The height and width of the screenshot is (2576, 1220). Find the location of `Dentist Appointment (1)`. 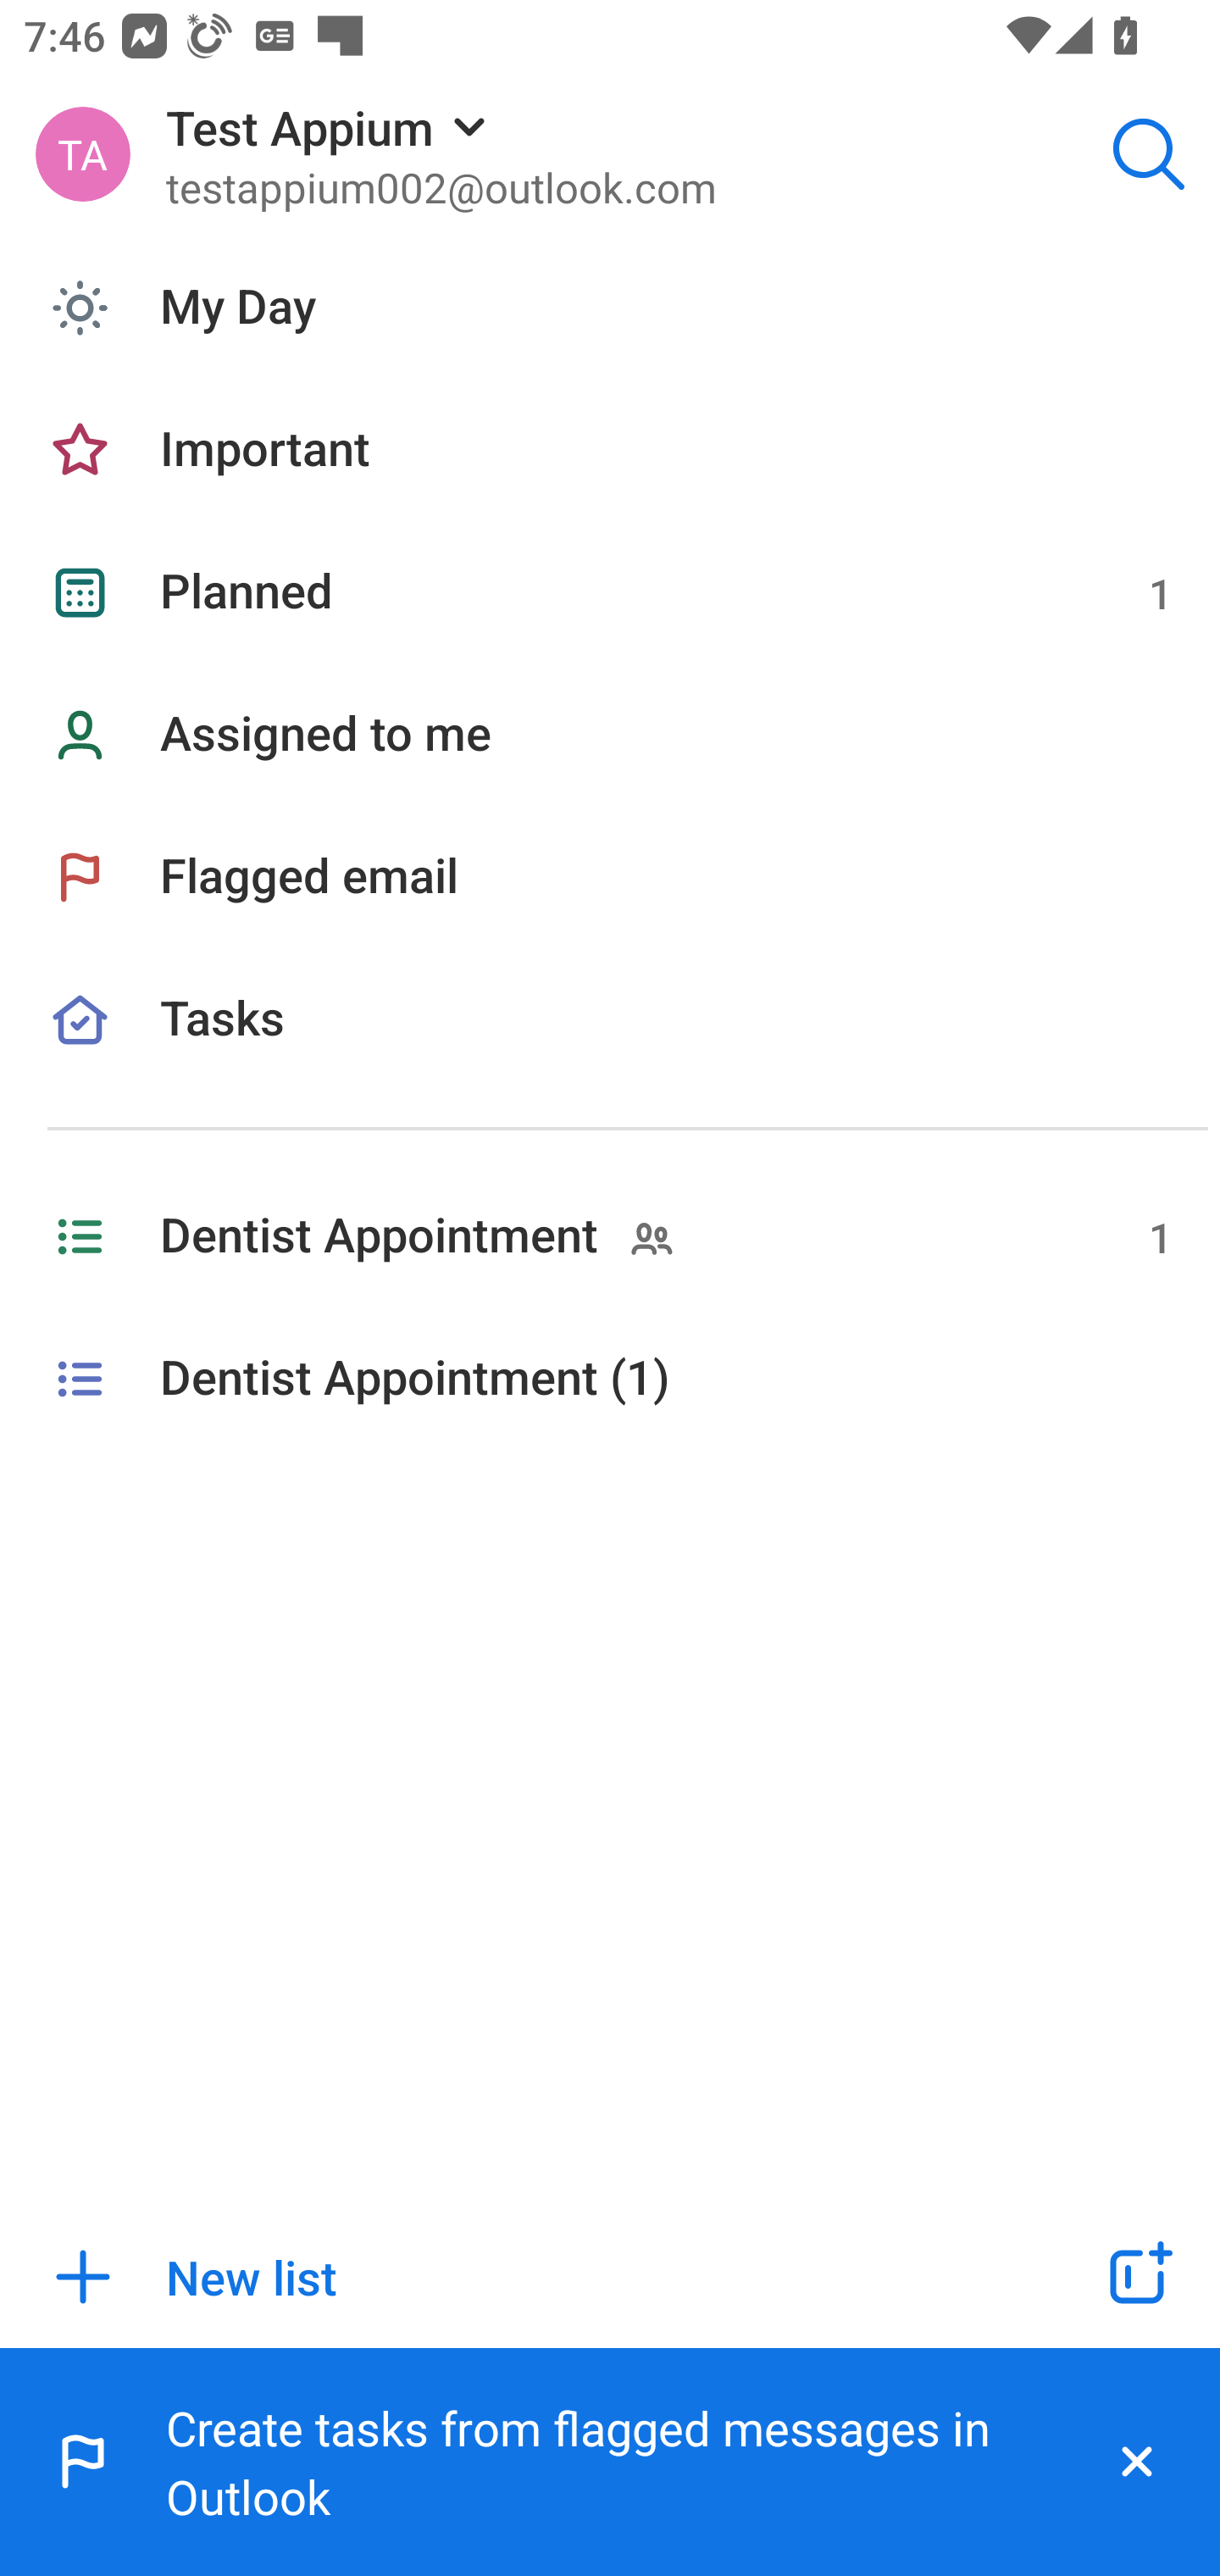

Dentist Appointment (1) is located at coordinates (610, 1380).